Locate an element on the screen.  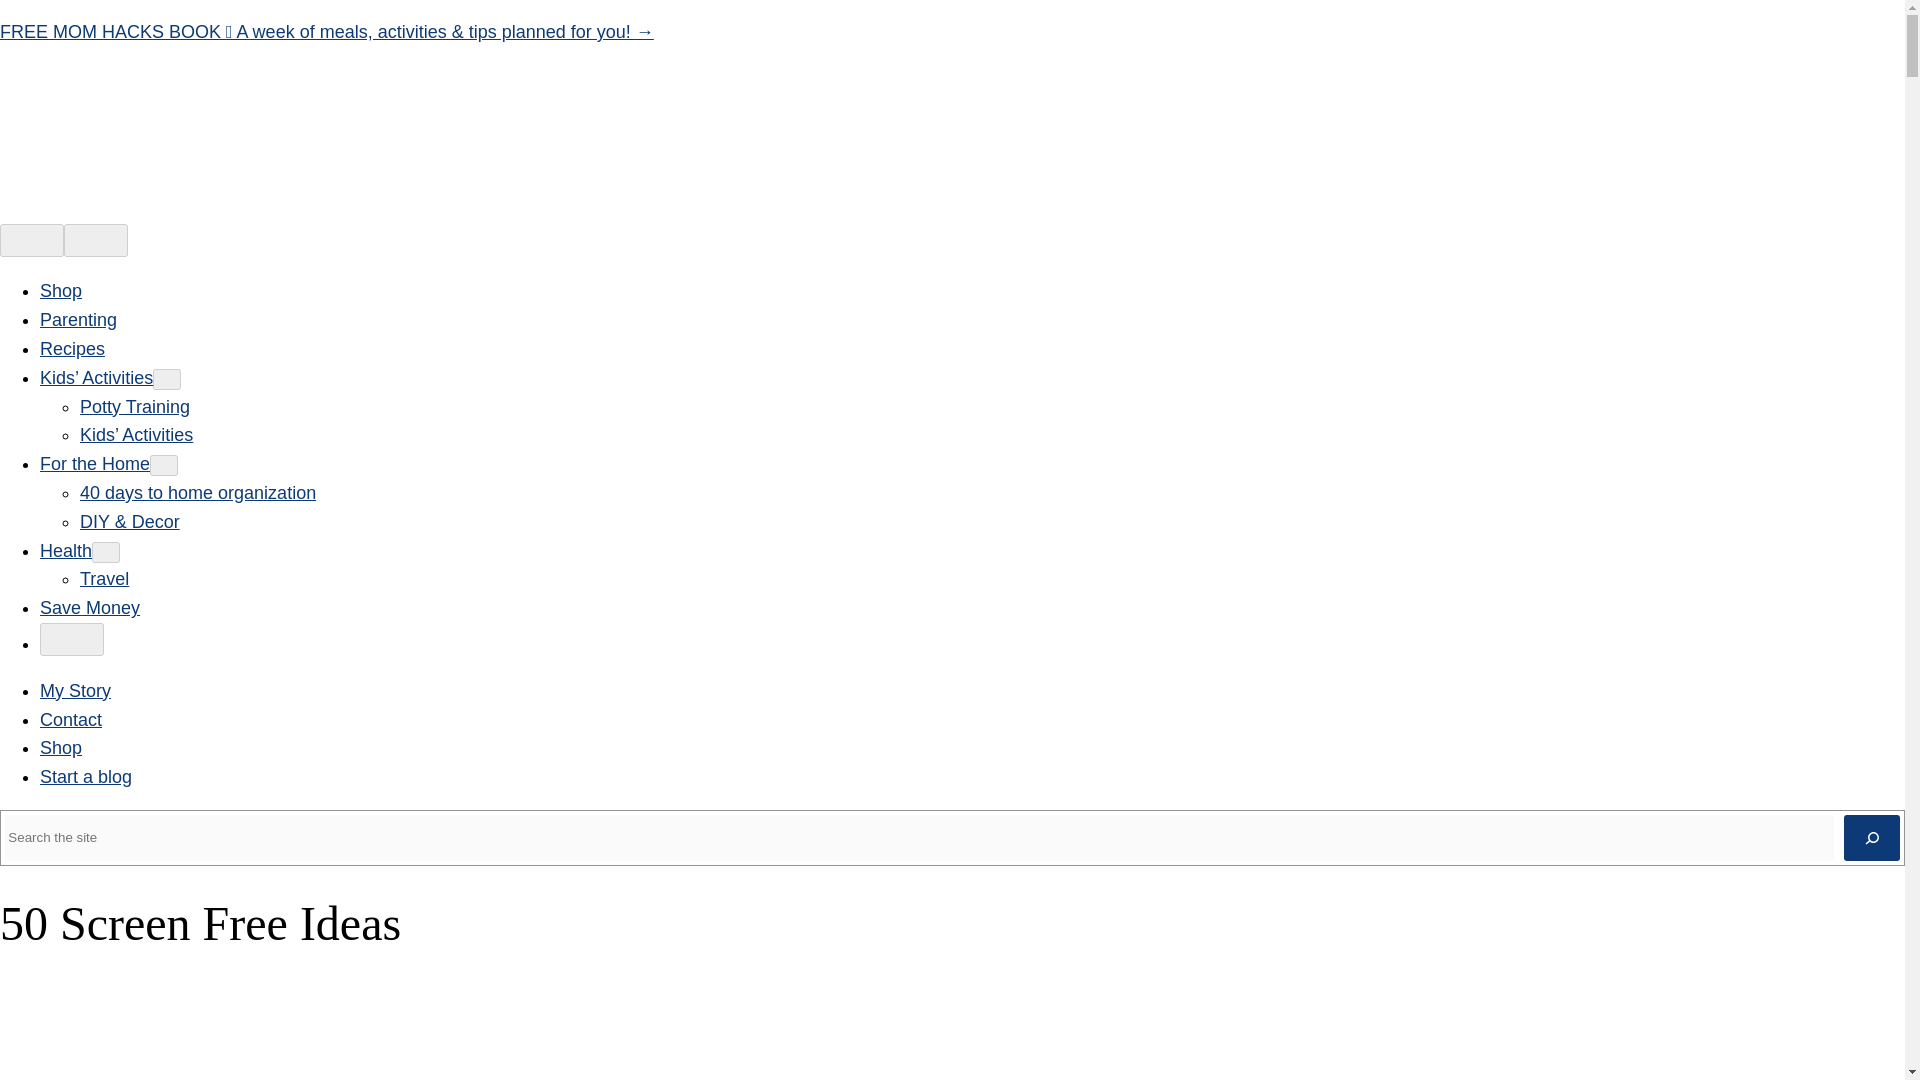
My Story is located at coordinates (76, 690).